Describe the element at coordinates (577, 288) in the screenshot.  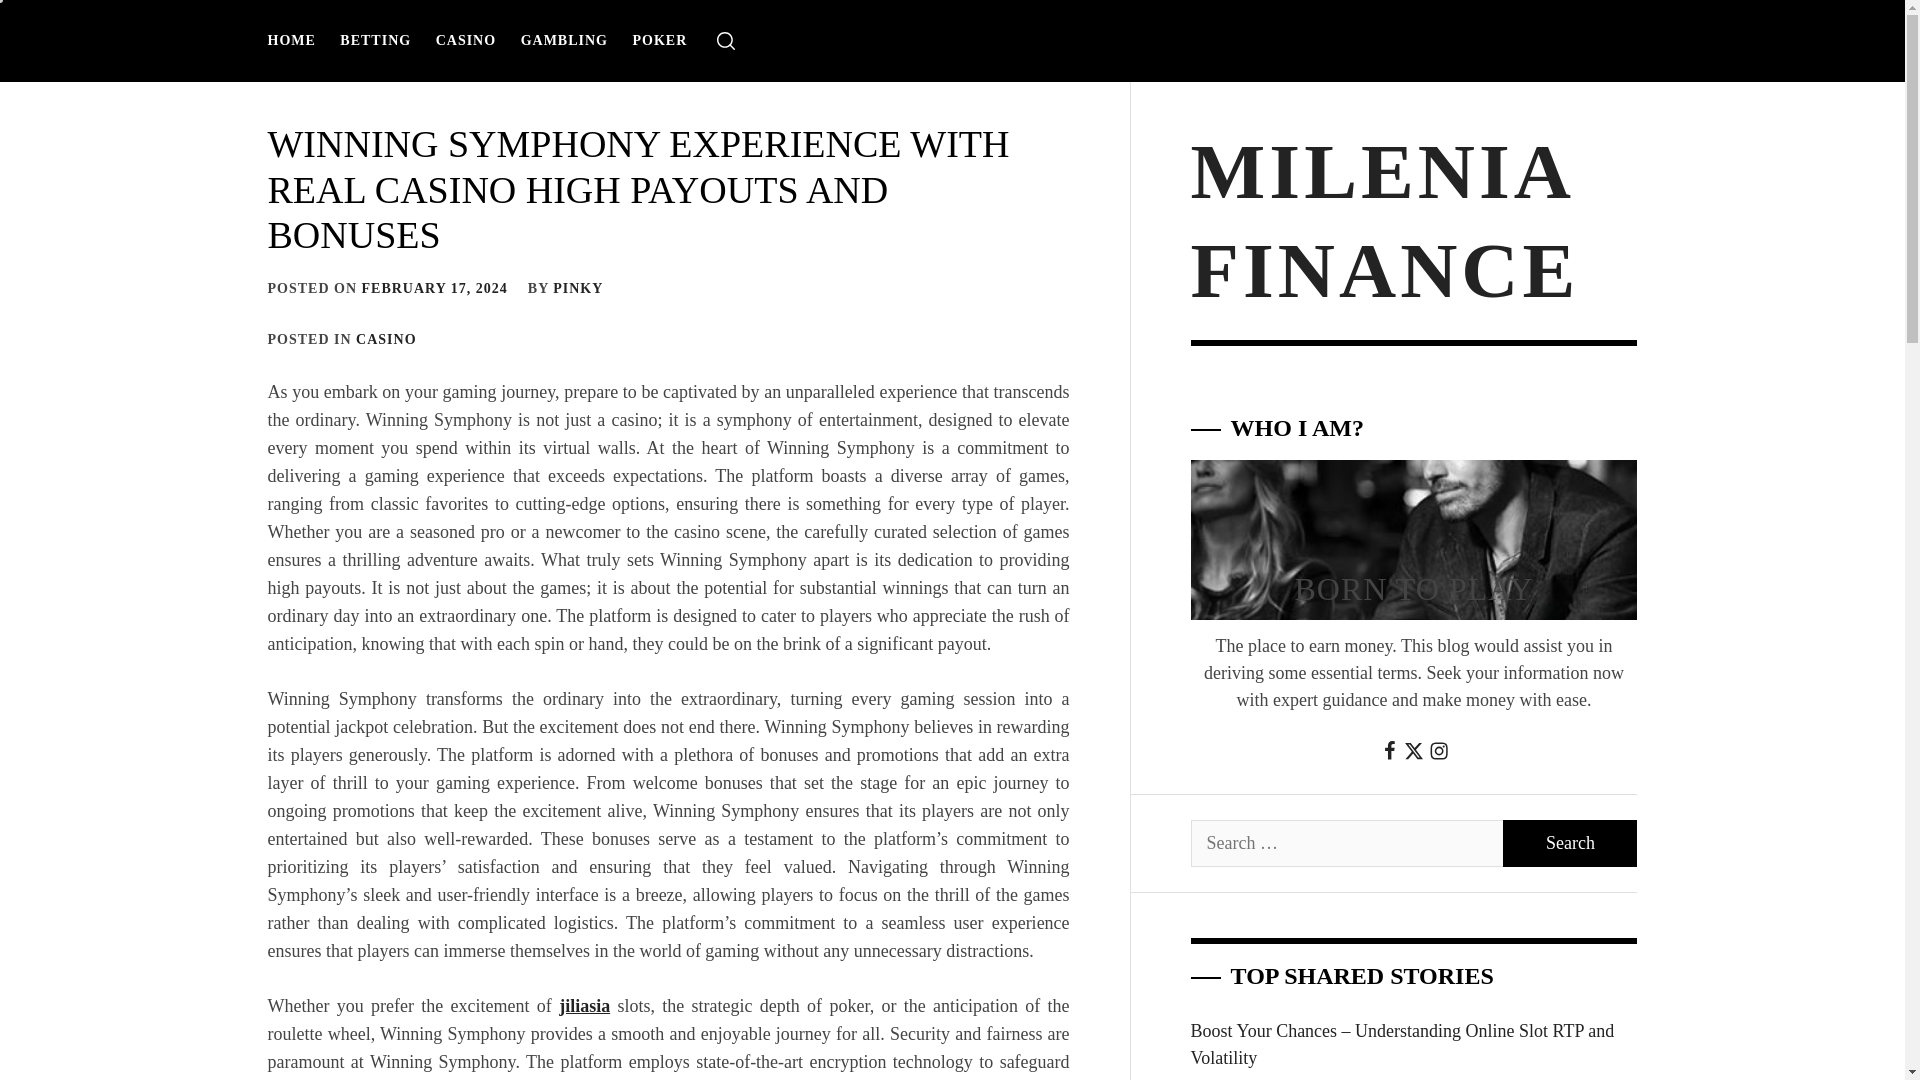
I see `PINKY` at that location.